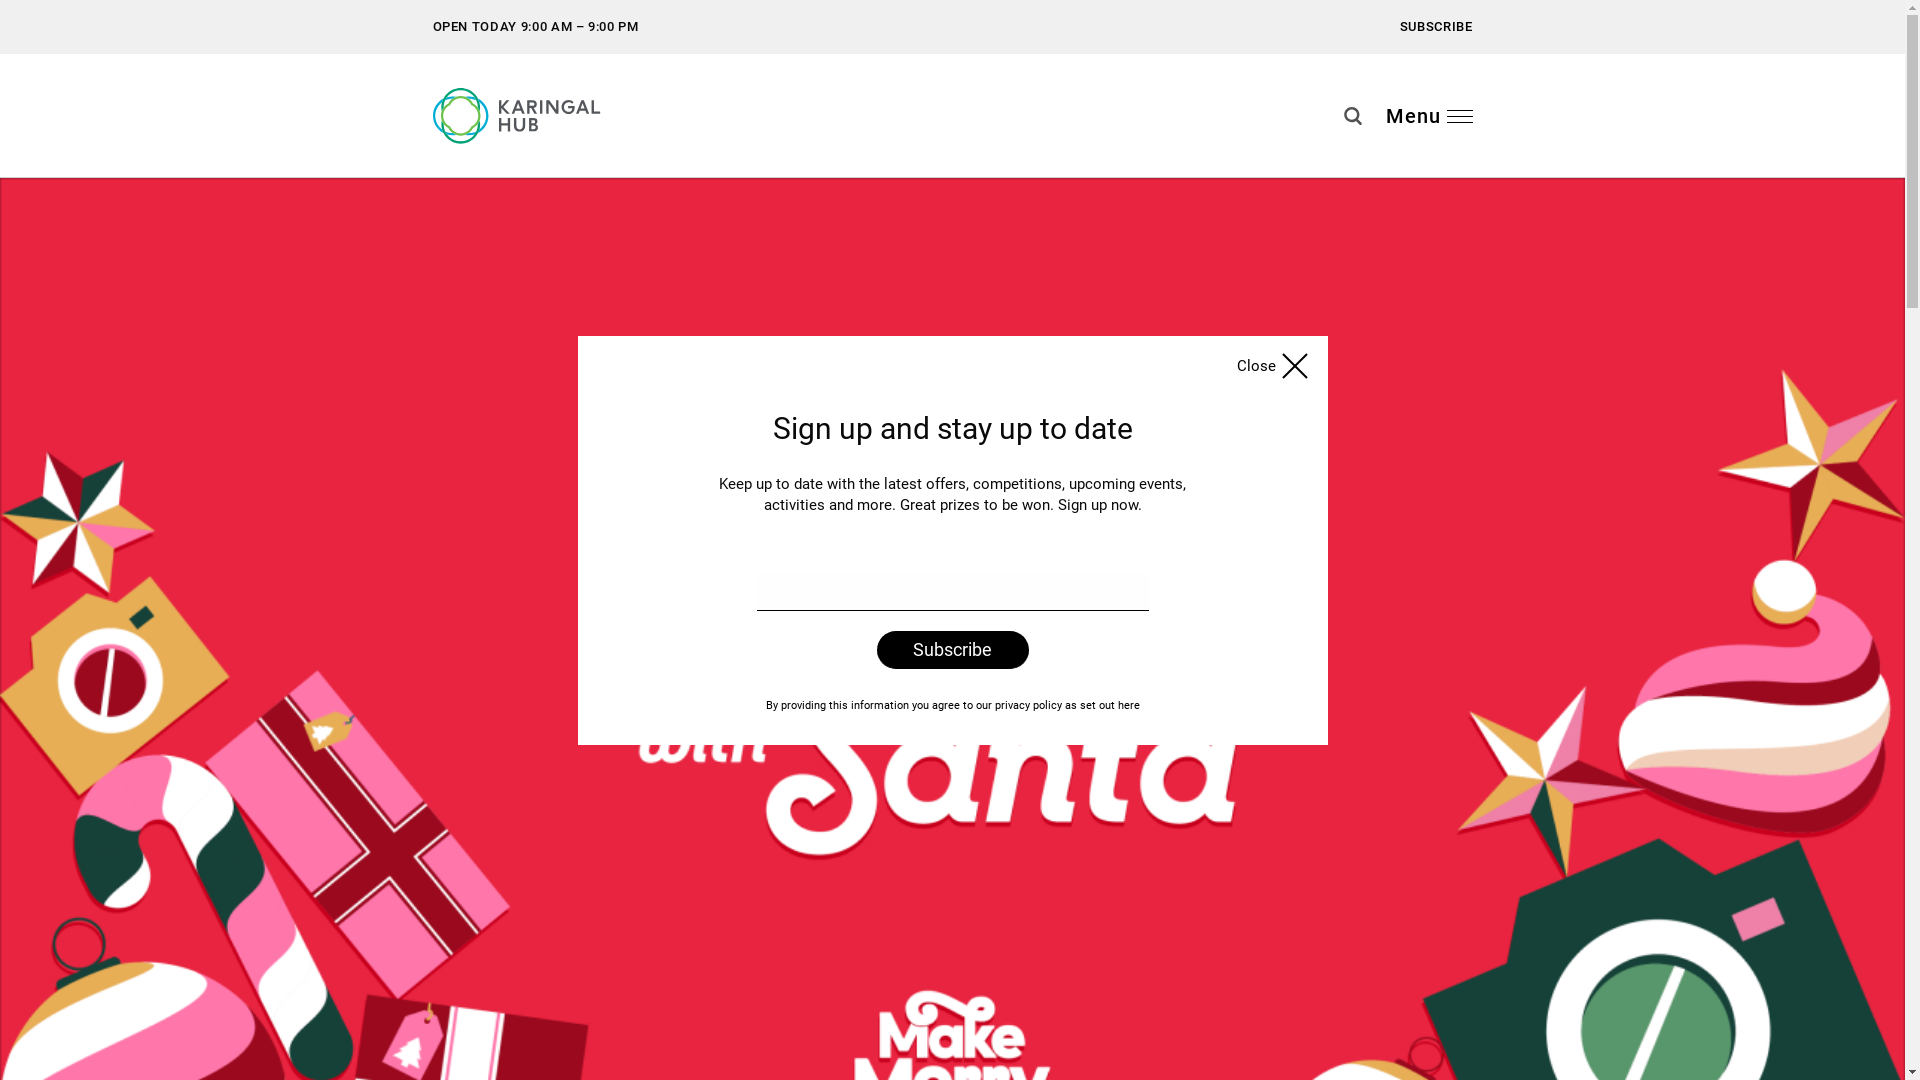 The height and width of the screenshot is (1080, 1920). What do you see at coordinates (1875, 153) in the screenshot?
I see `Submit` at bounding box center [1875, 153].